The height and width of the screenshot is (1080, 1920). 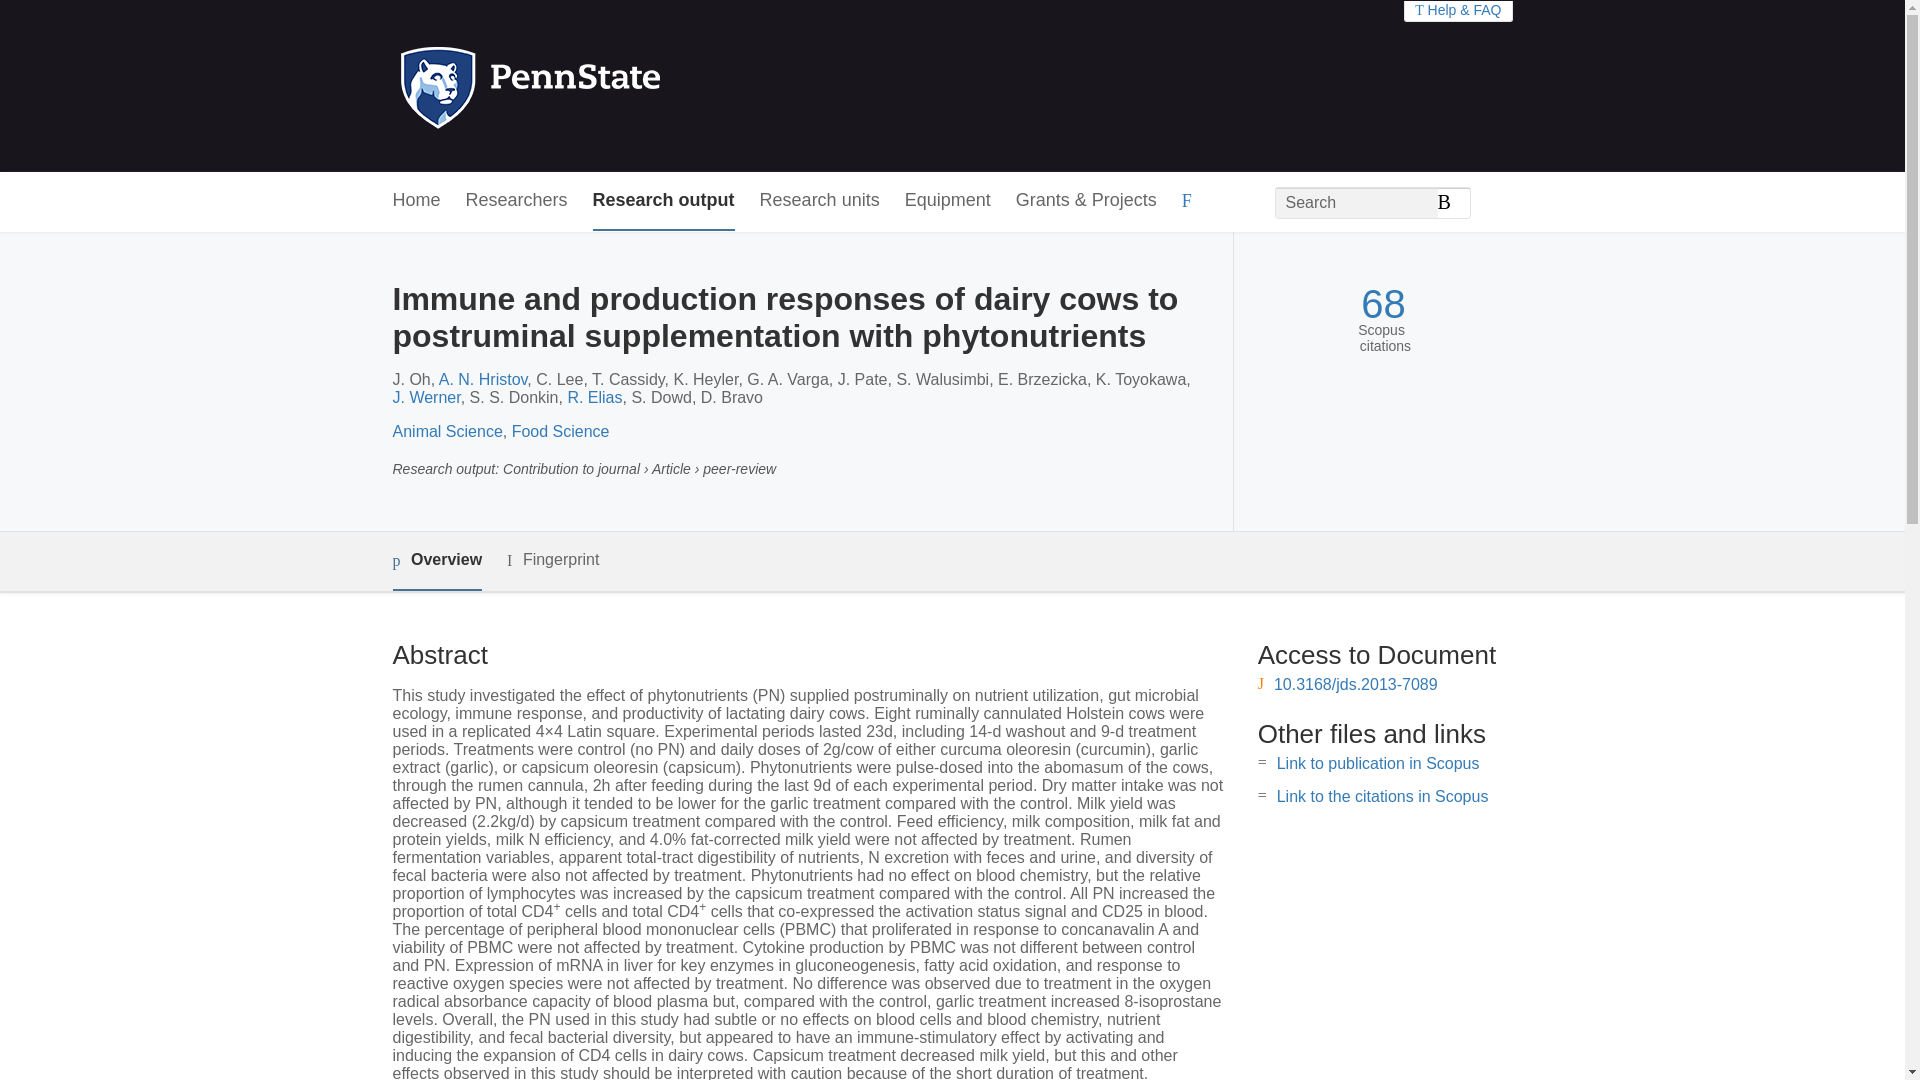 I want to click on Penn State Home, so click(x=616, y=86).